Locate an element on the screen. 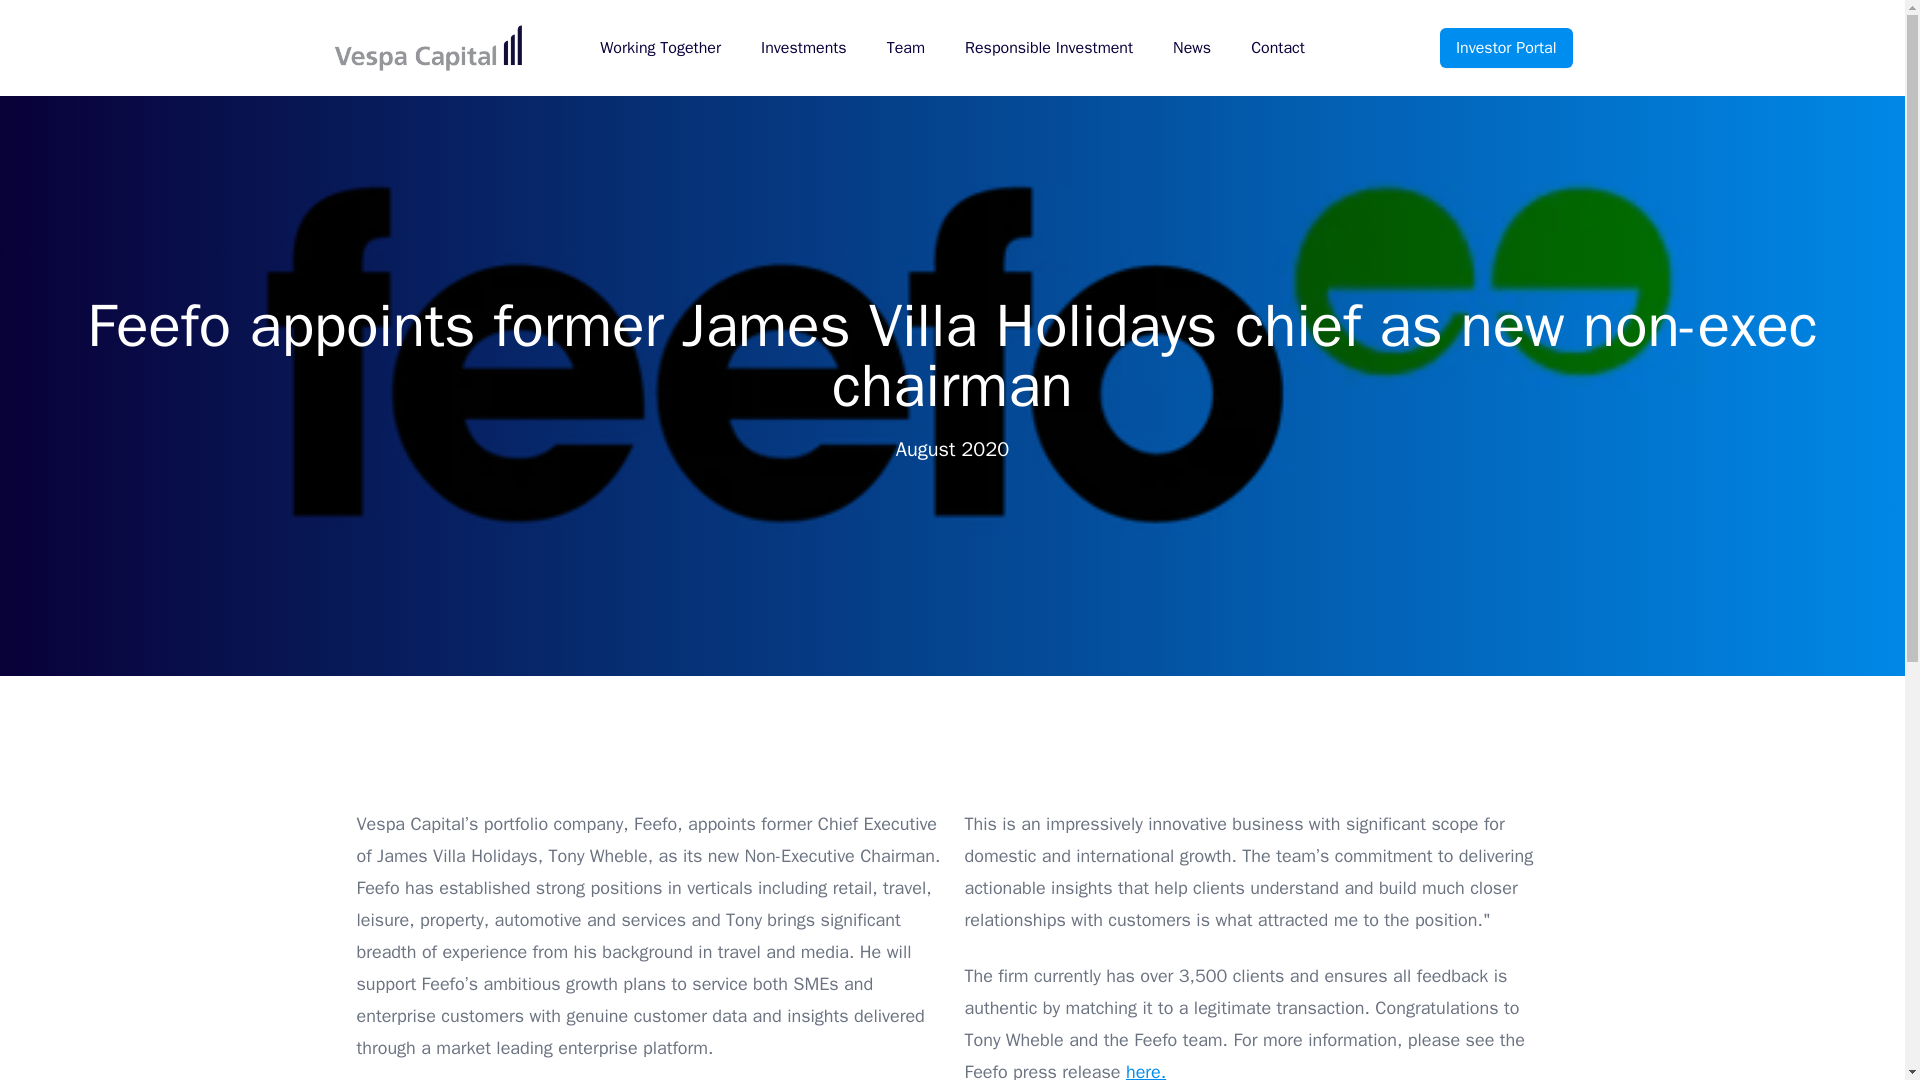 This screenshot has height=1080, width=1920. Contact is located at coordinates (1278, 48).